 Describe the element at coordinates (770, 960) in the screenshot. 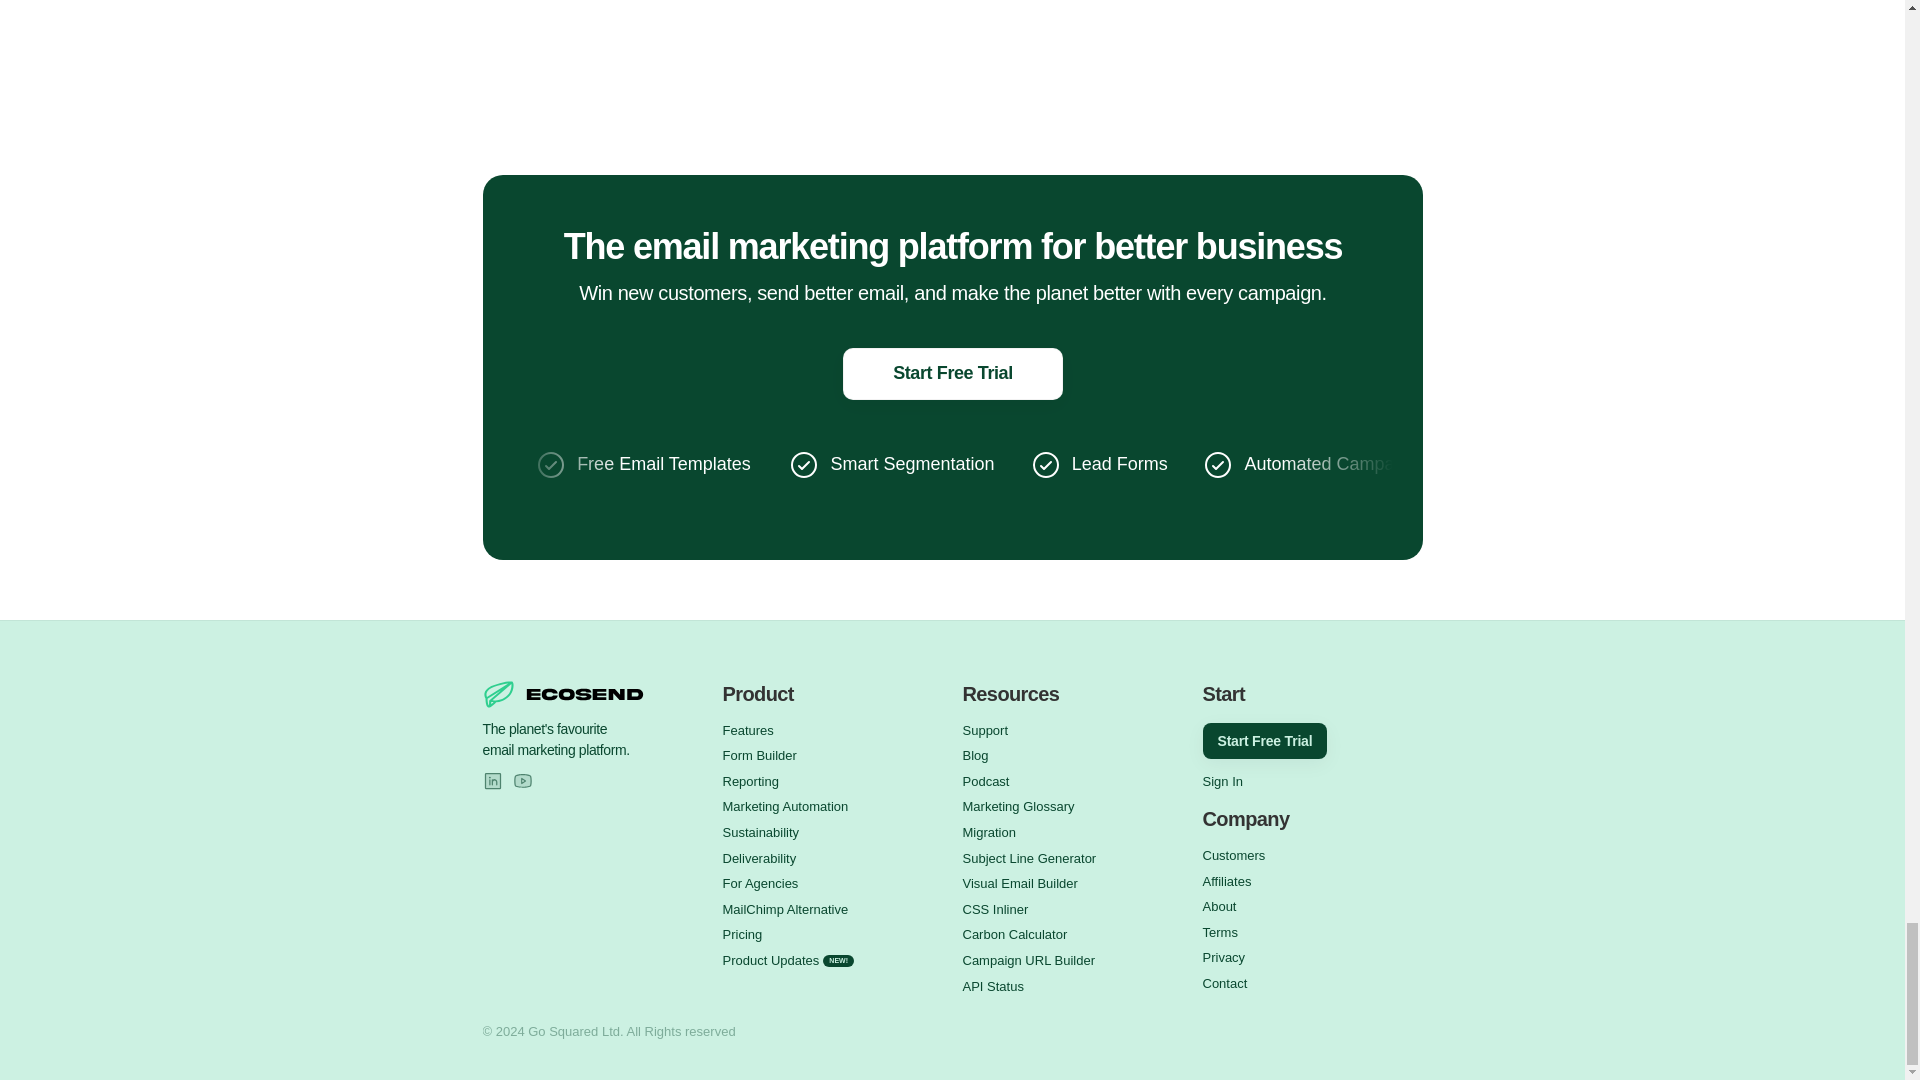

I see `Product Updates` at that location.